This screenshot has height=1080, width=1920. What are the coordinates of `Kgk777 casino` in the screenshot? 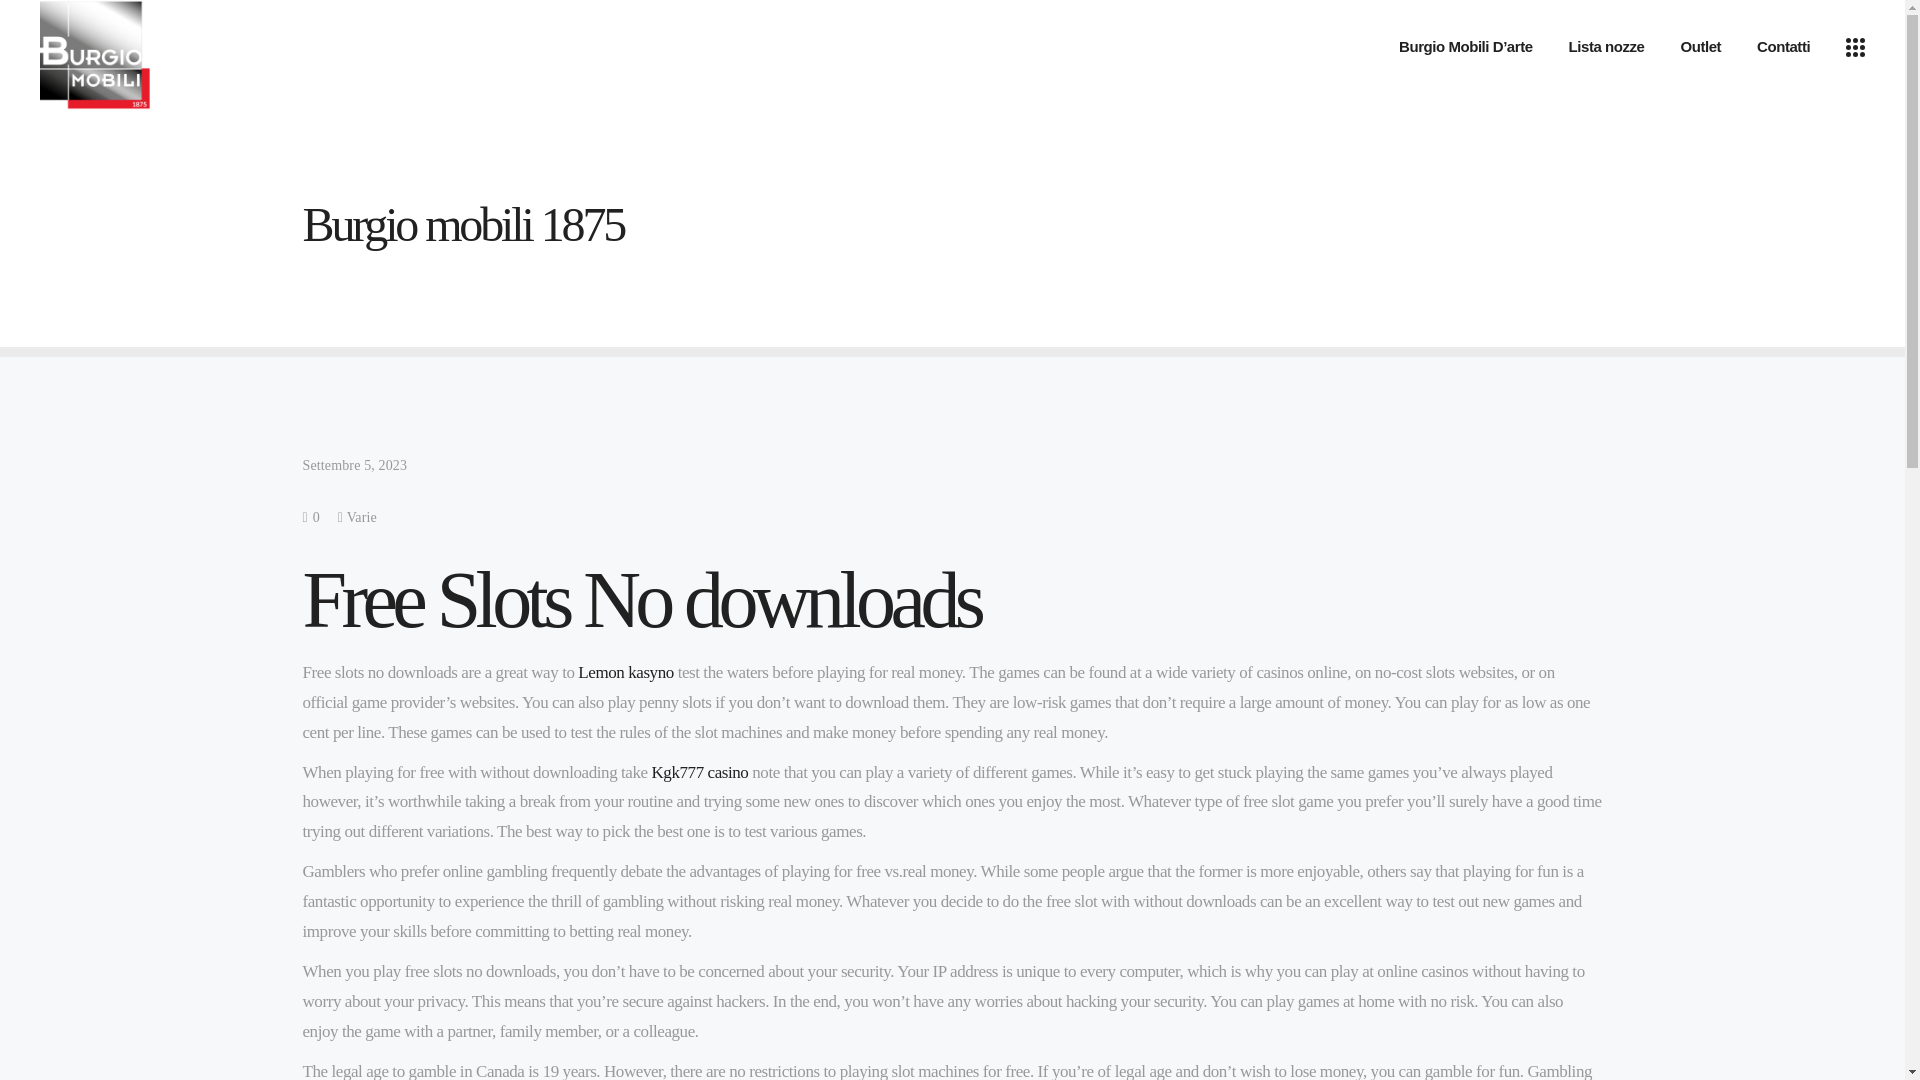 It's located at (699, 772).